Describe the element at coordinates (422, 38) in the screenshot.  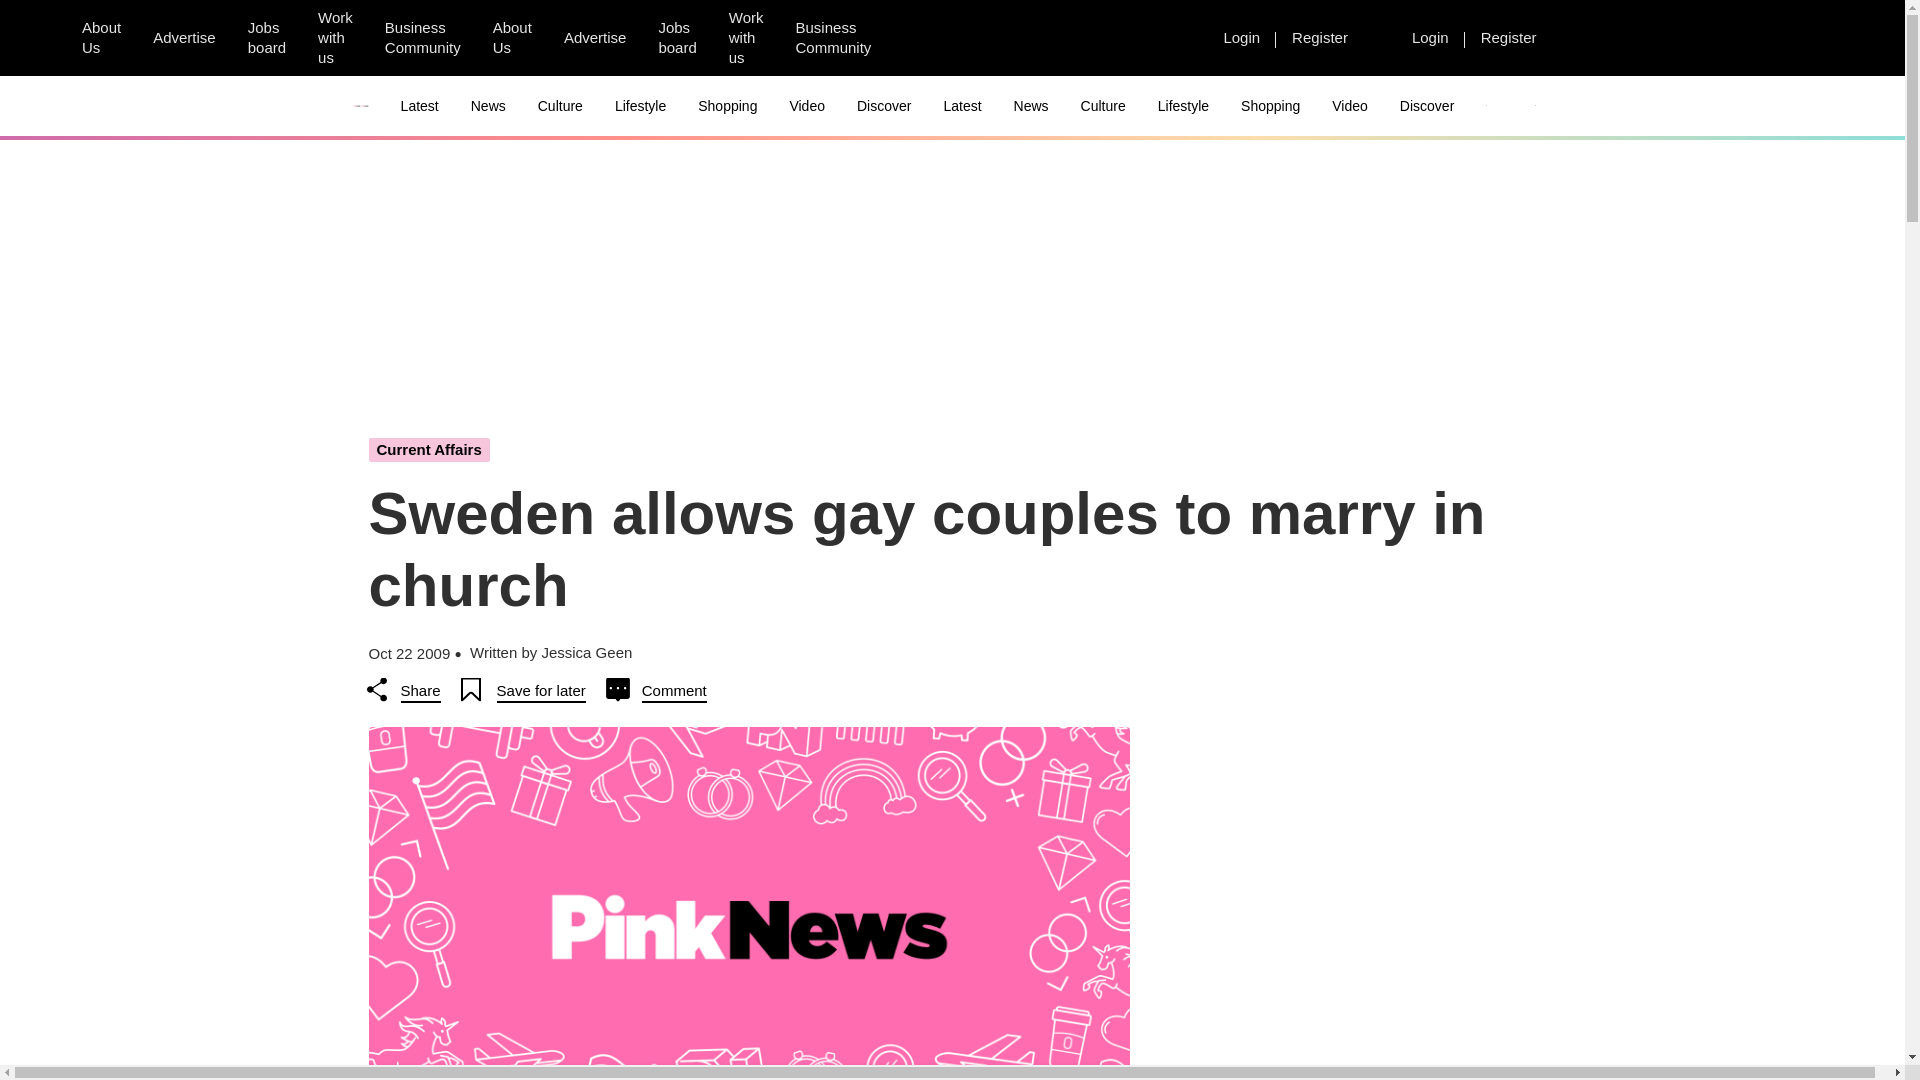
I see `Business Community` at that location.